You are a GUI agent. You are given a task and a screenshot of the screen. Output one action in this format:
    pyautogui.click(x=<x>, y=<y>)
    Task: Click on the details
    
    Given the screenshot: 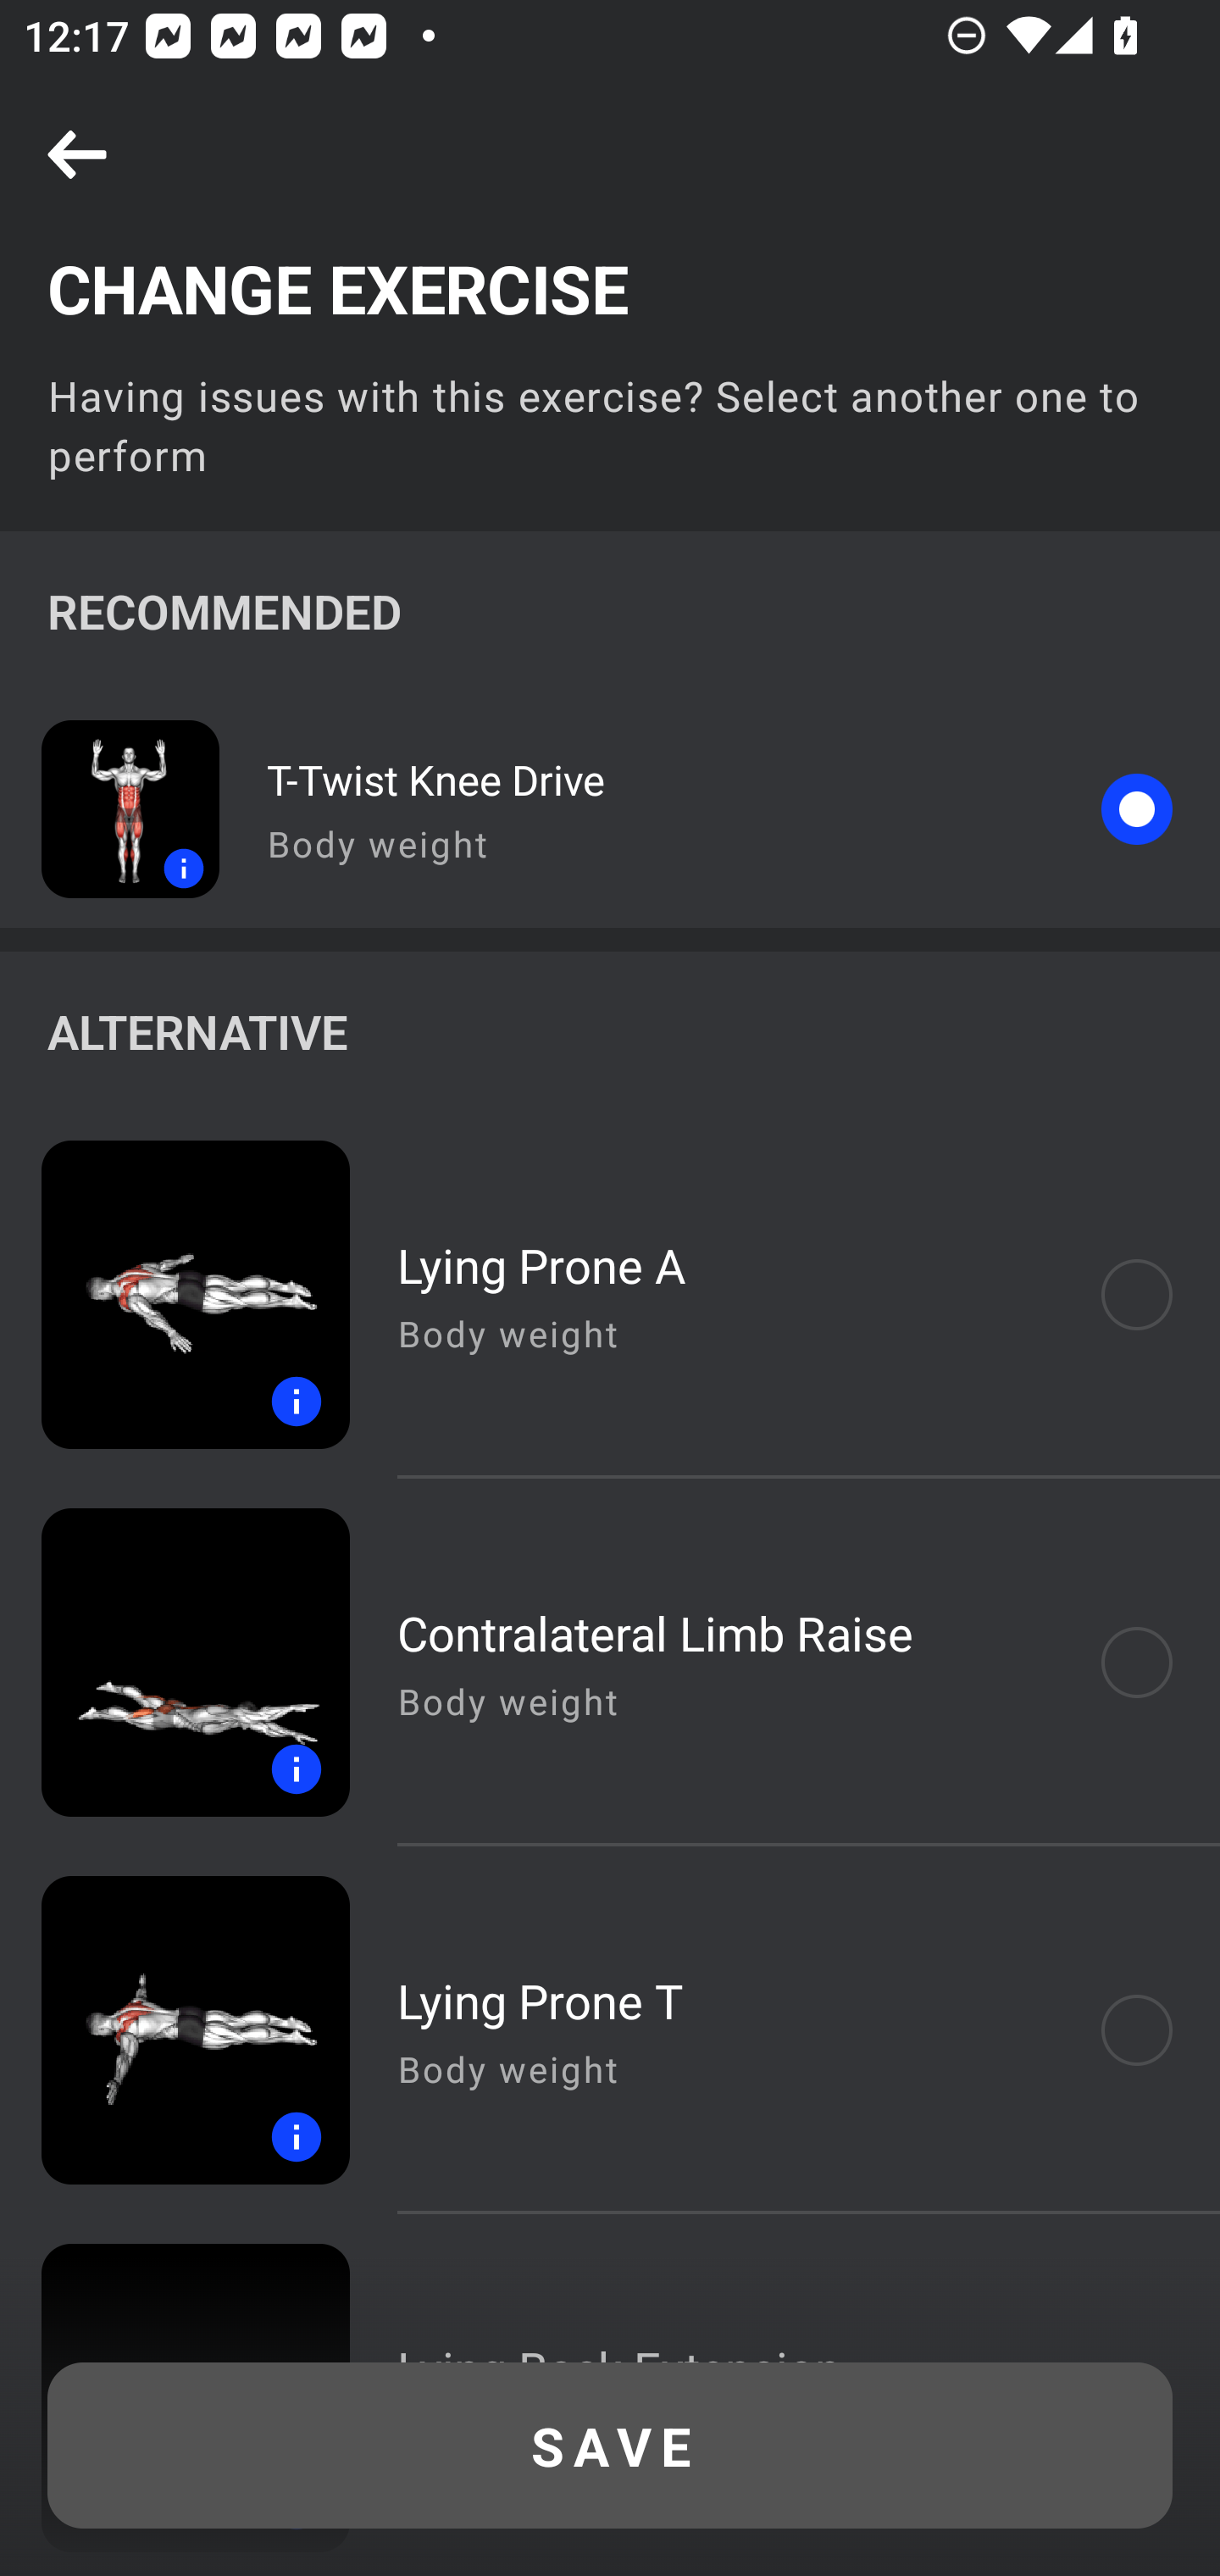 What is the action you would take?
    pyautogui.click(x=110, y=808)
    